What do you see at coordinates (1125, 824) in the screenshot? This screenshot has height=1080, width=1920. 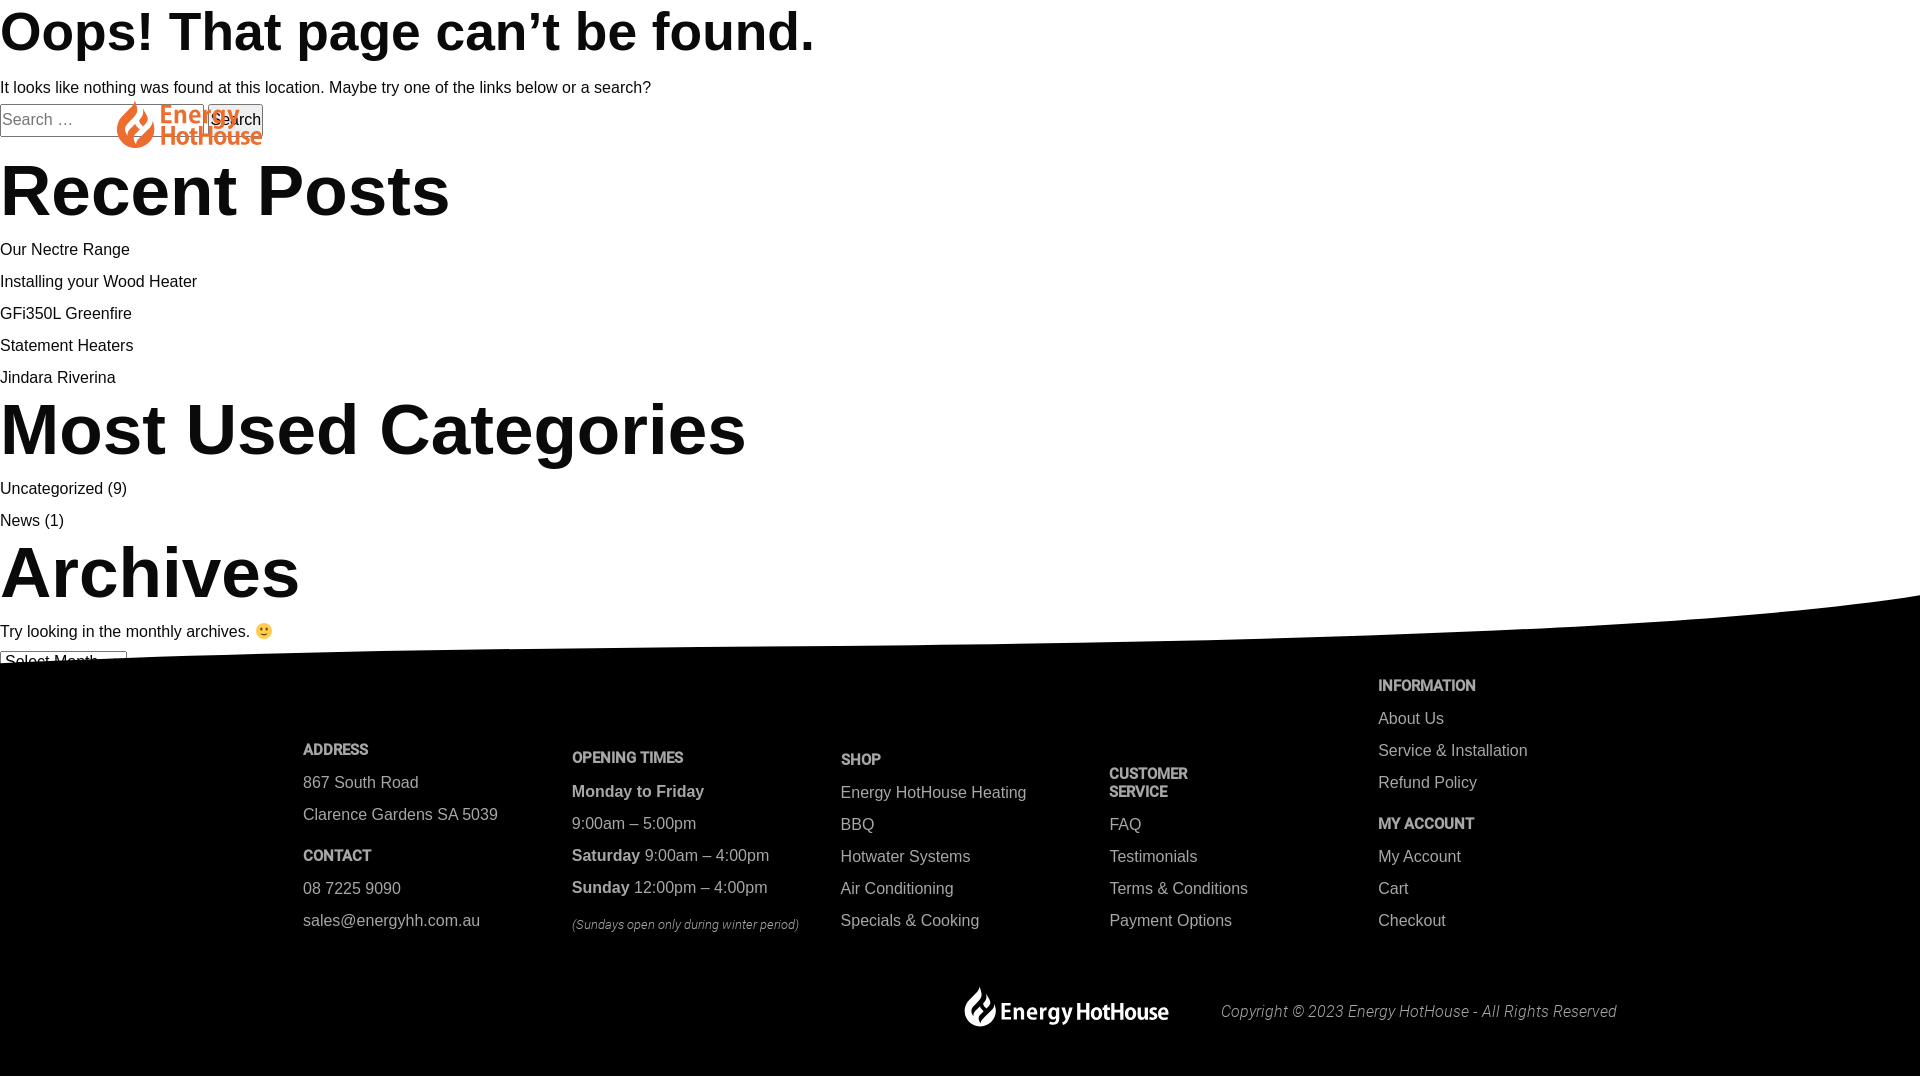 I see `FAQ` at bounding box center [1125, 824].